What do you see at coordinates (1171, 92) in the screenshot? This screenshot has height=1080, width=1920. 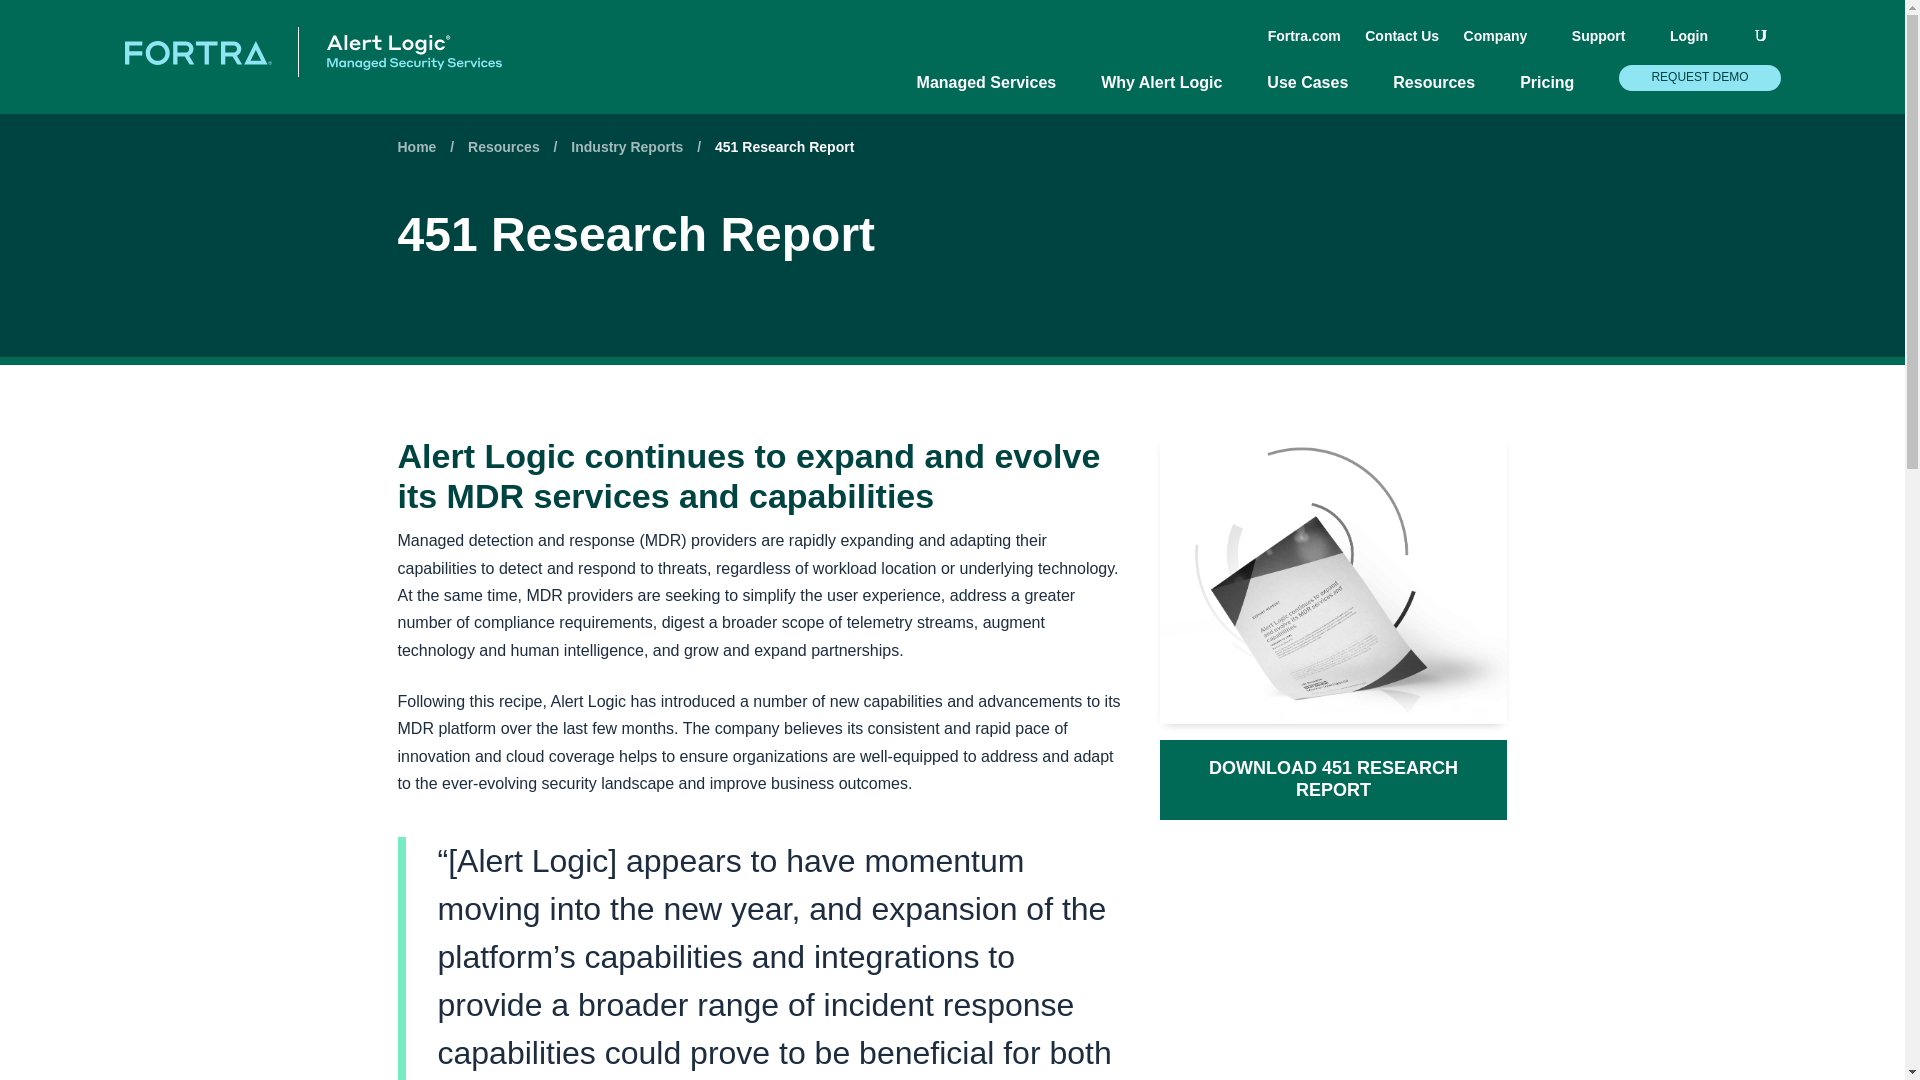 I see `Why Alert Logic` at bounding box center [1171, 92].